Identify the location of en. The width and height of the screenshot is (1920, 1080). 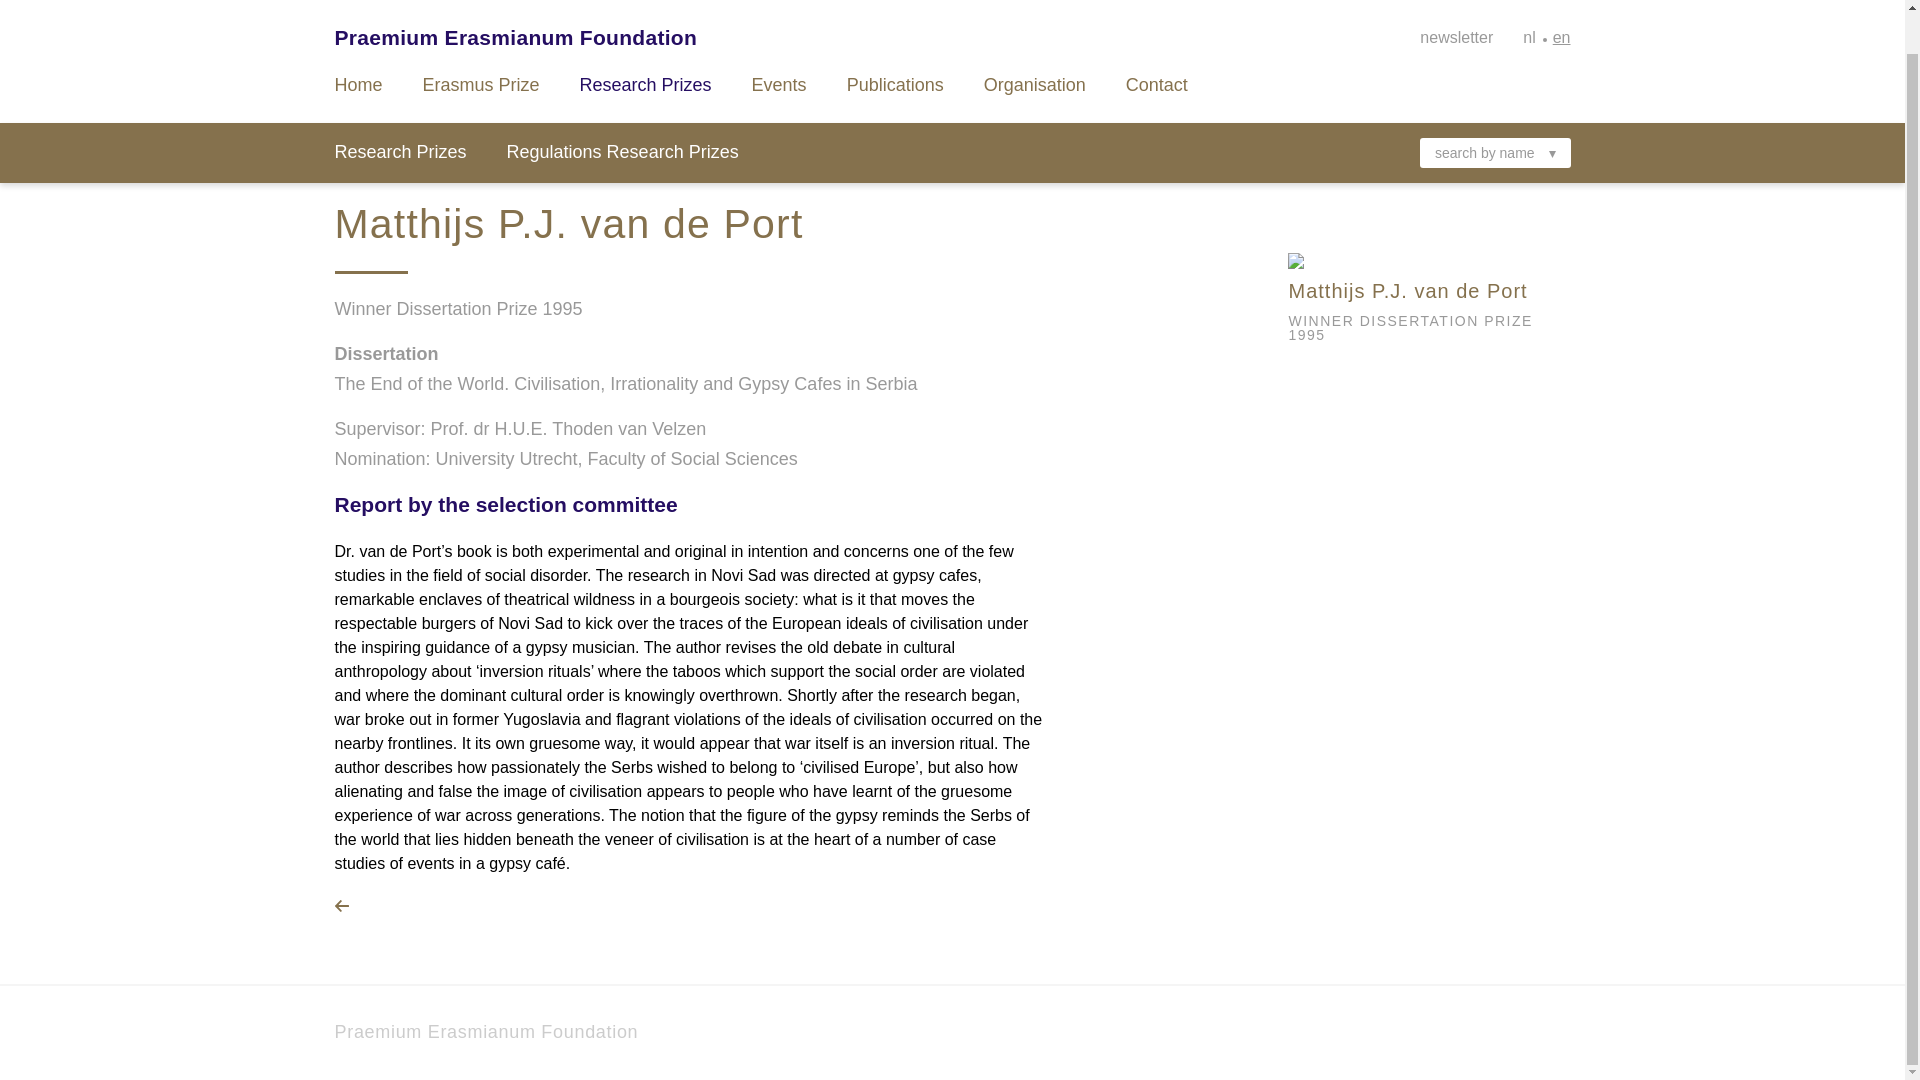
(1562, 2).